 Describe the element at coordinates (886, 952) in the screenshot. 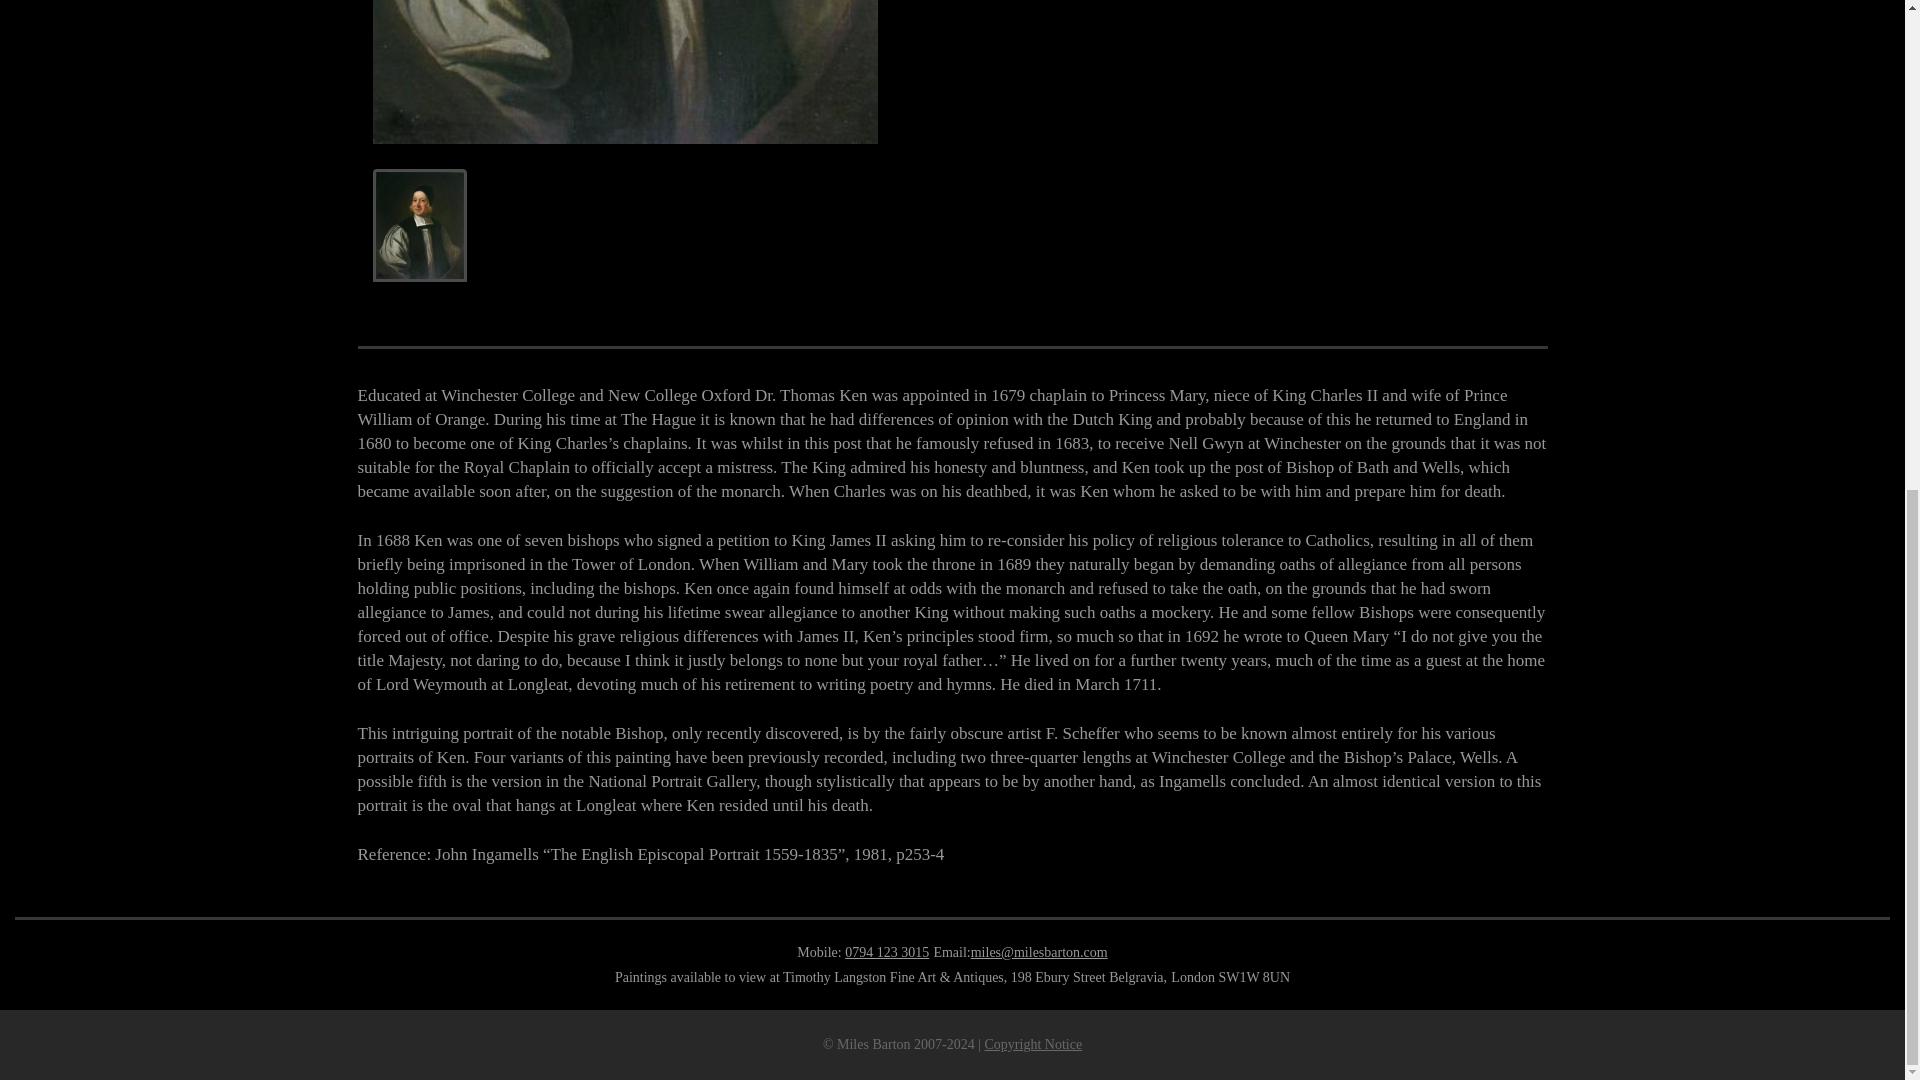

I see `0794 123 3015` at that location.